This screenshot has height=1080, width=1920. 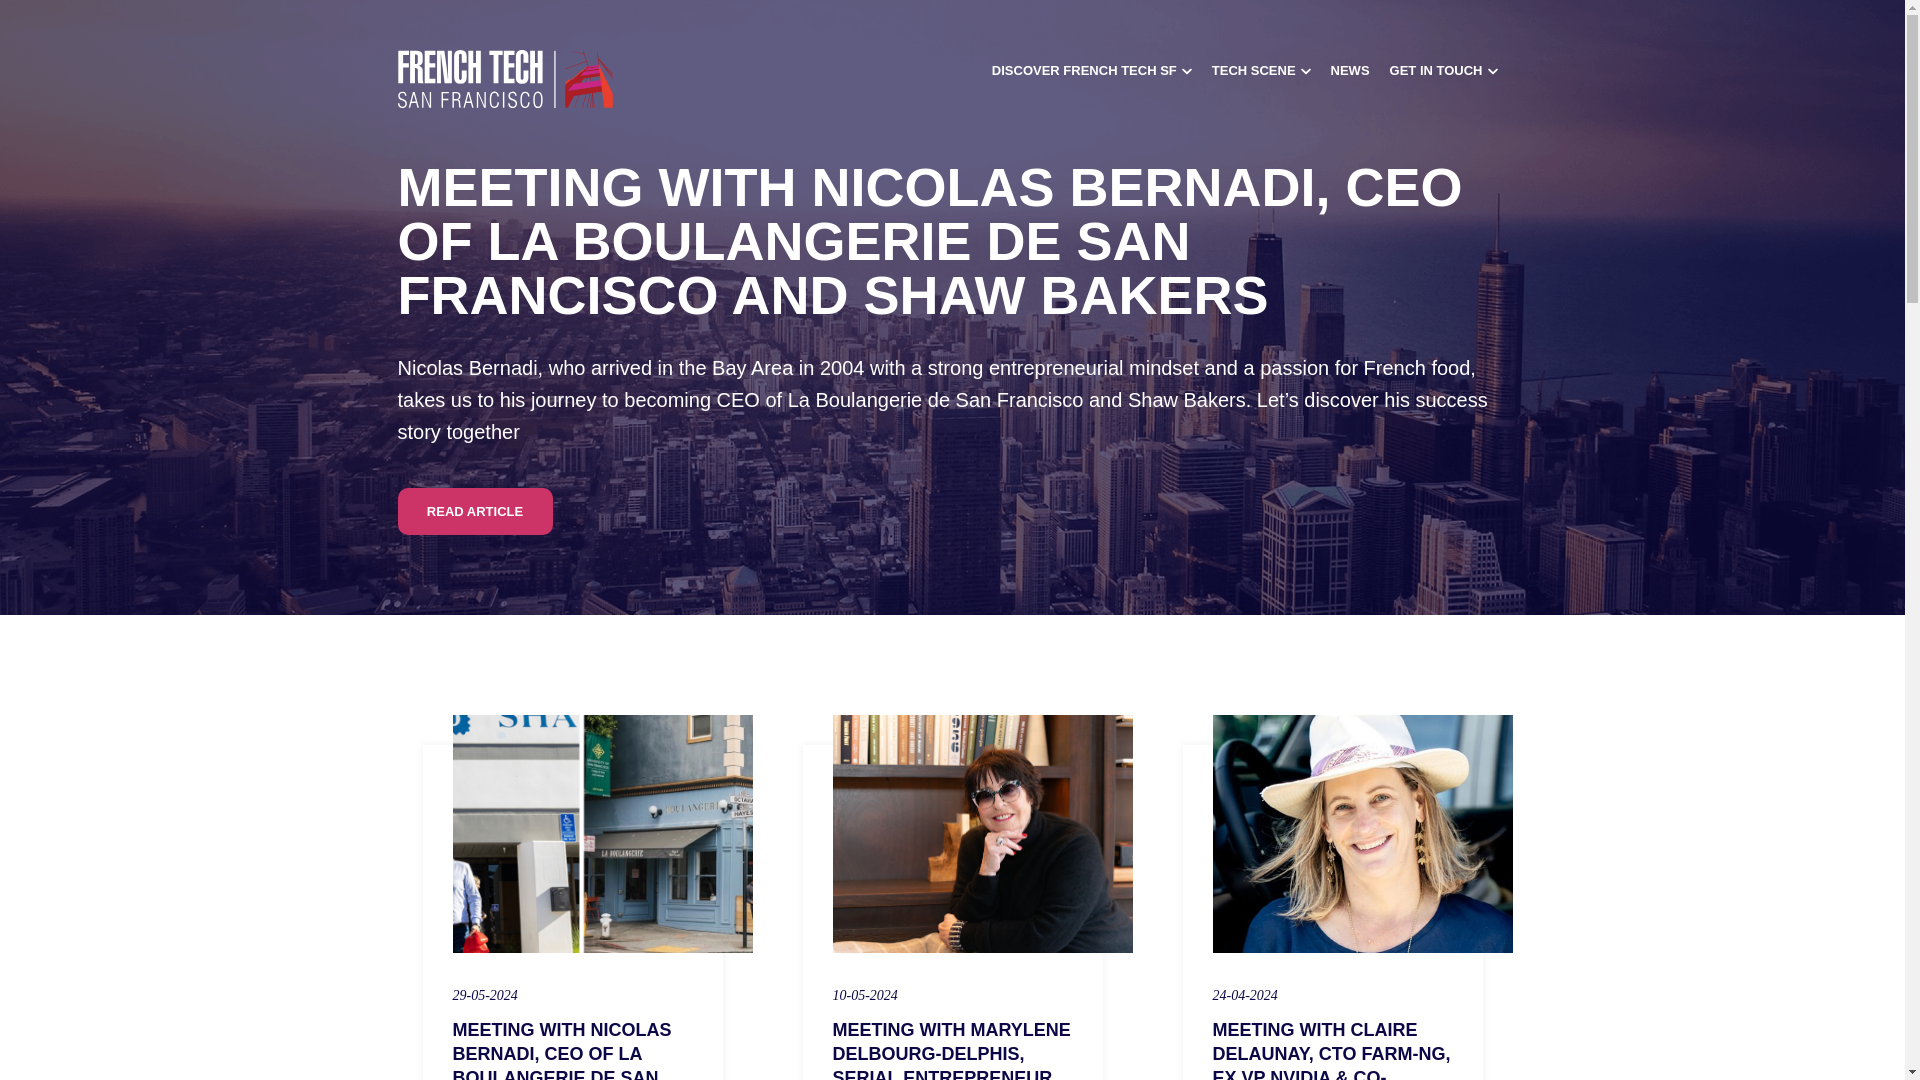 I want to click on GET IN TOUCH, so click(x=1444, y=70).